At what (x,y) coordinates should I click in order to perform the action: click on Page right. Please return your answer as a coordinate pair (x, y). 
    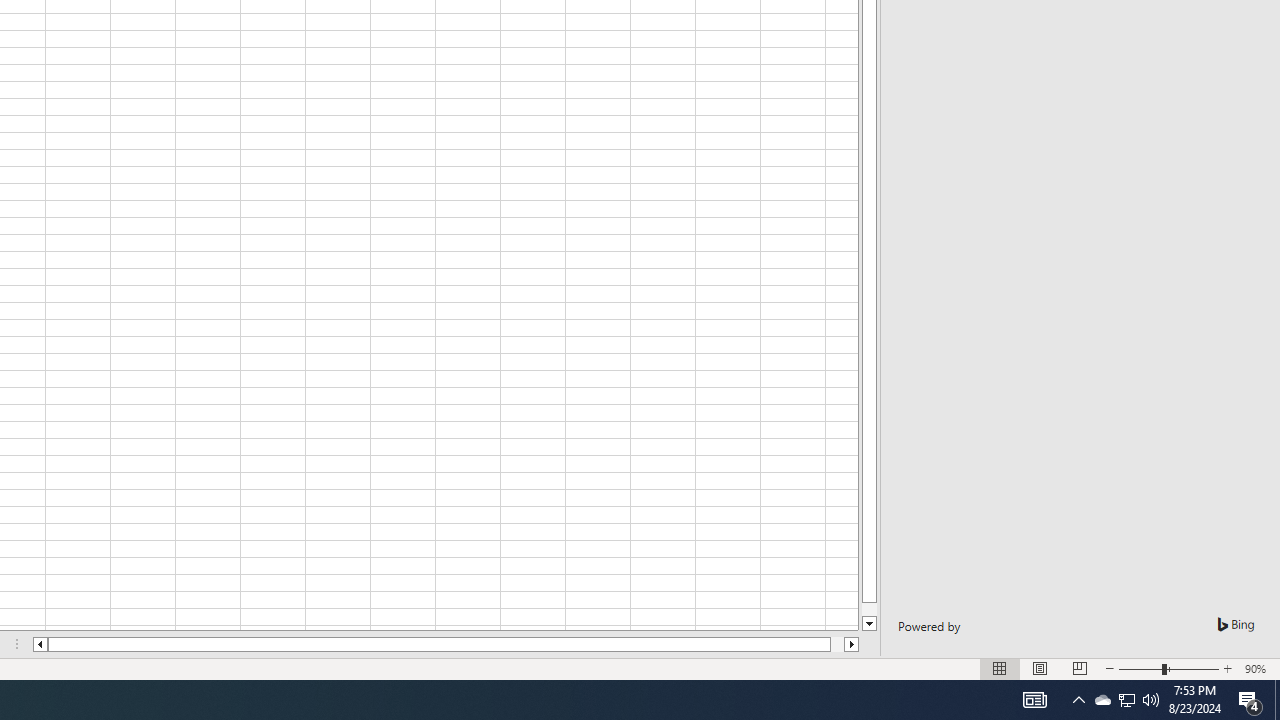
    Looking at the image, I should click on (836, 644).